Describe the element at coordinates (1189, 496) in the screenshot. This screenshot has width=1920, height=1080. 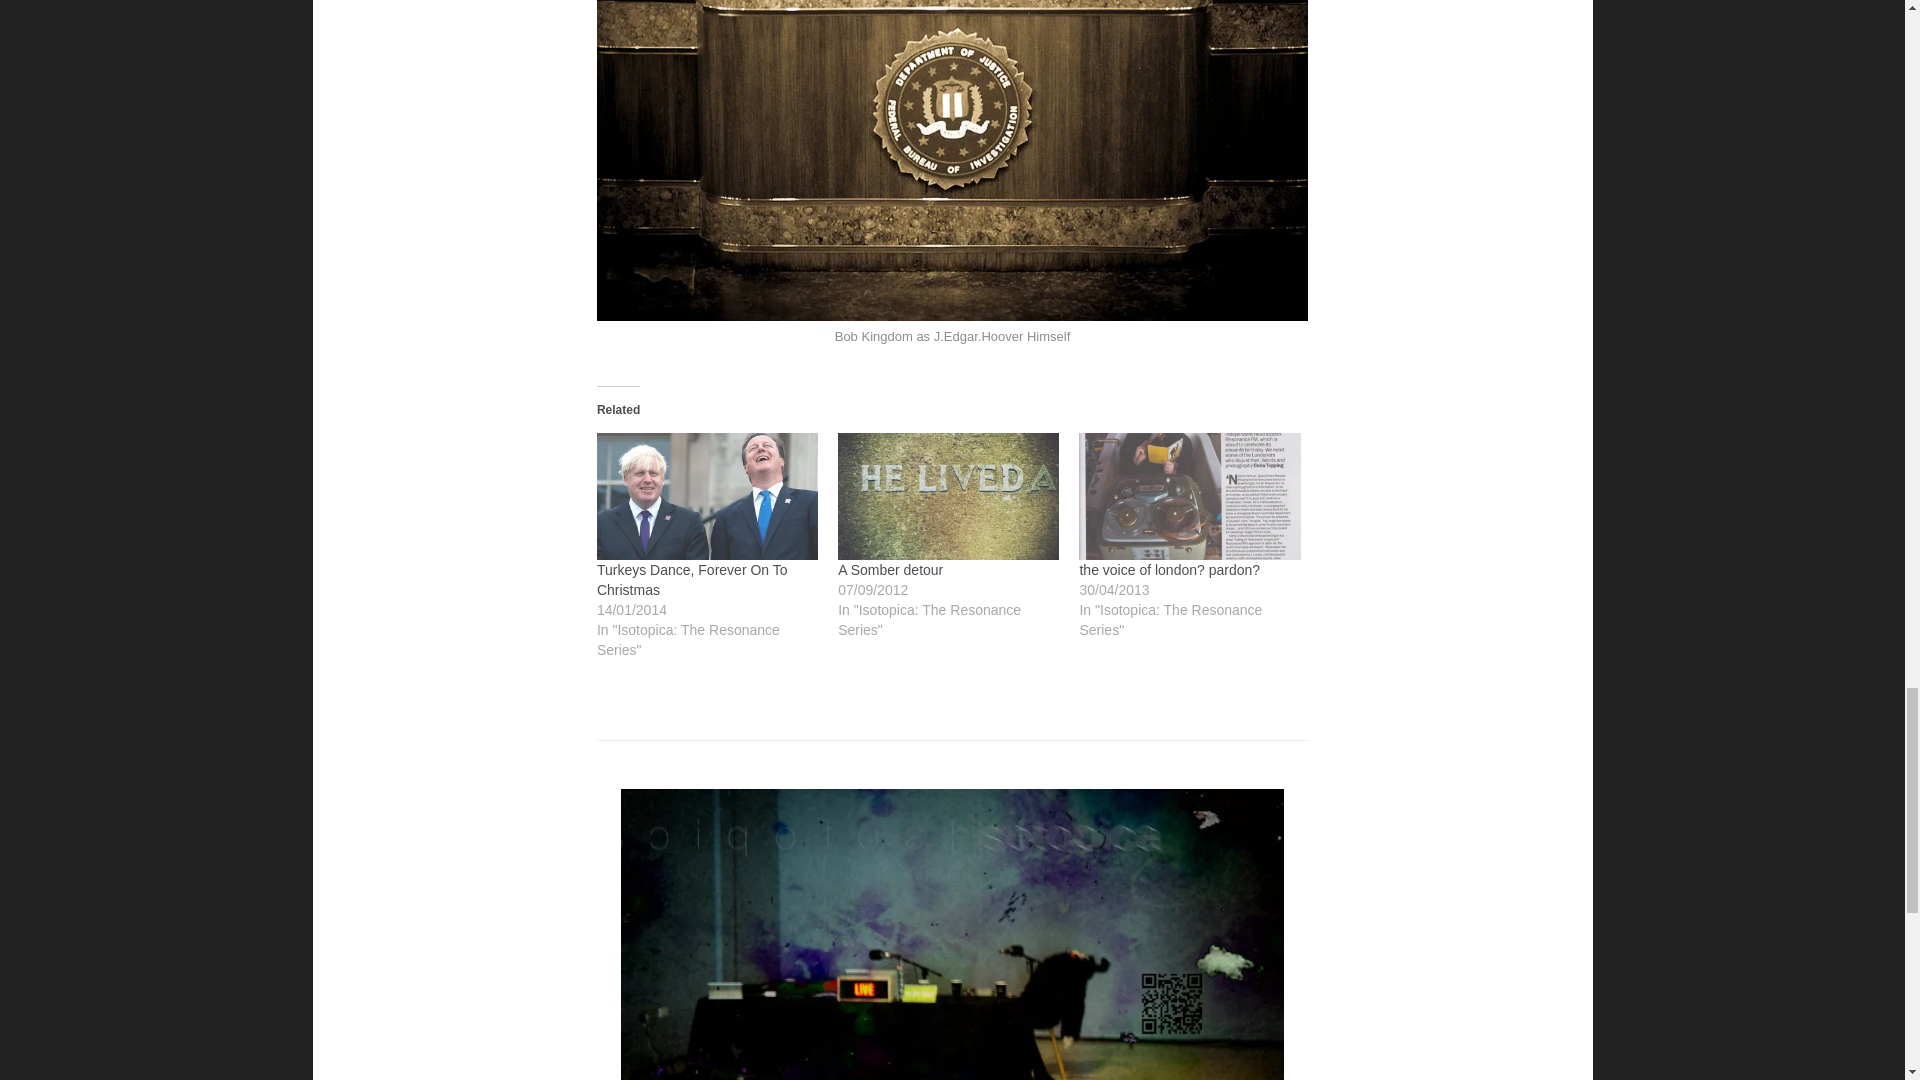
I see `the voice of london? pardon?` at that location.